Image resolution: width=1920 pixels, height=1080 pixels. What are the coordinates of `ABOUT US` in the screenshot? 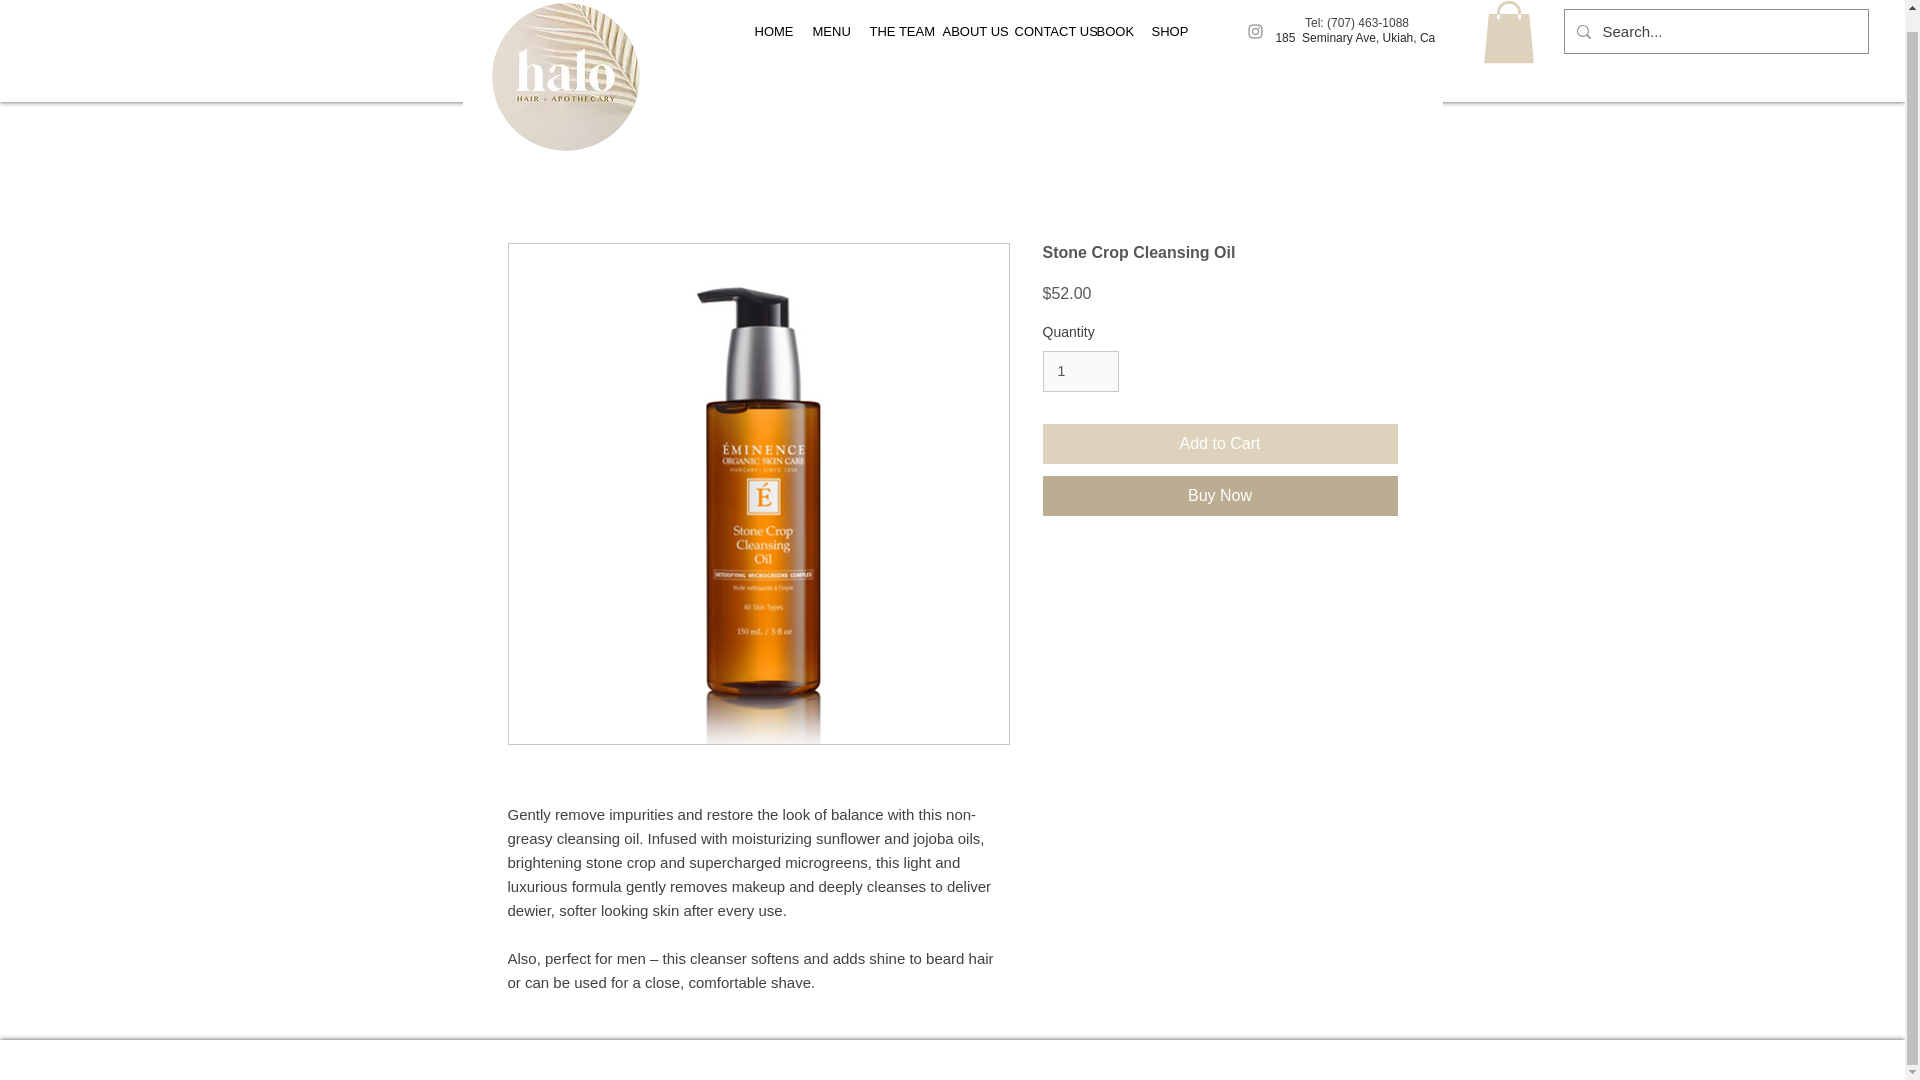 It's located at (964, 31).